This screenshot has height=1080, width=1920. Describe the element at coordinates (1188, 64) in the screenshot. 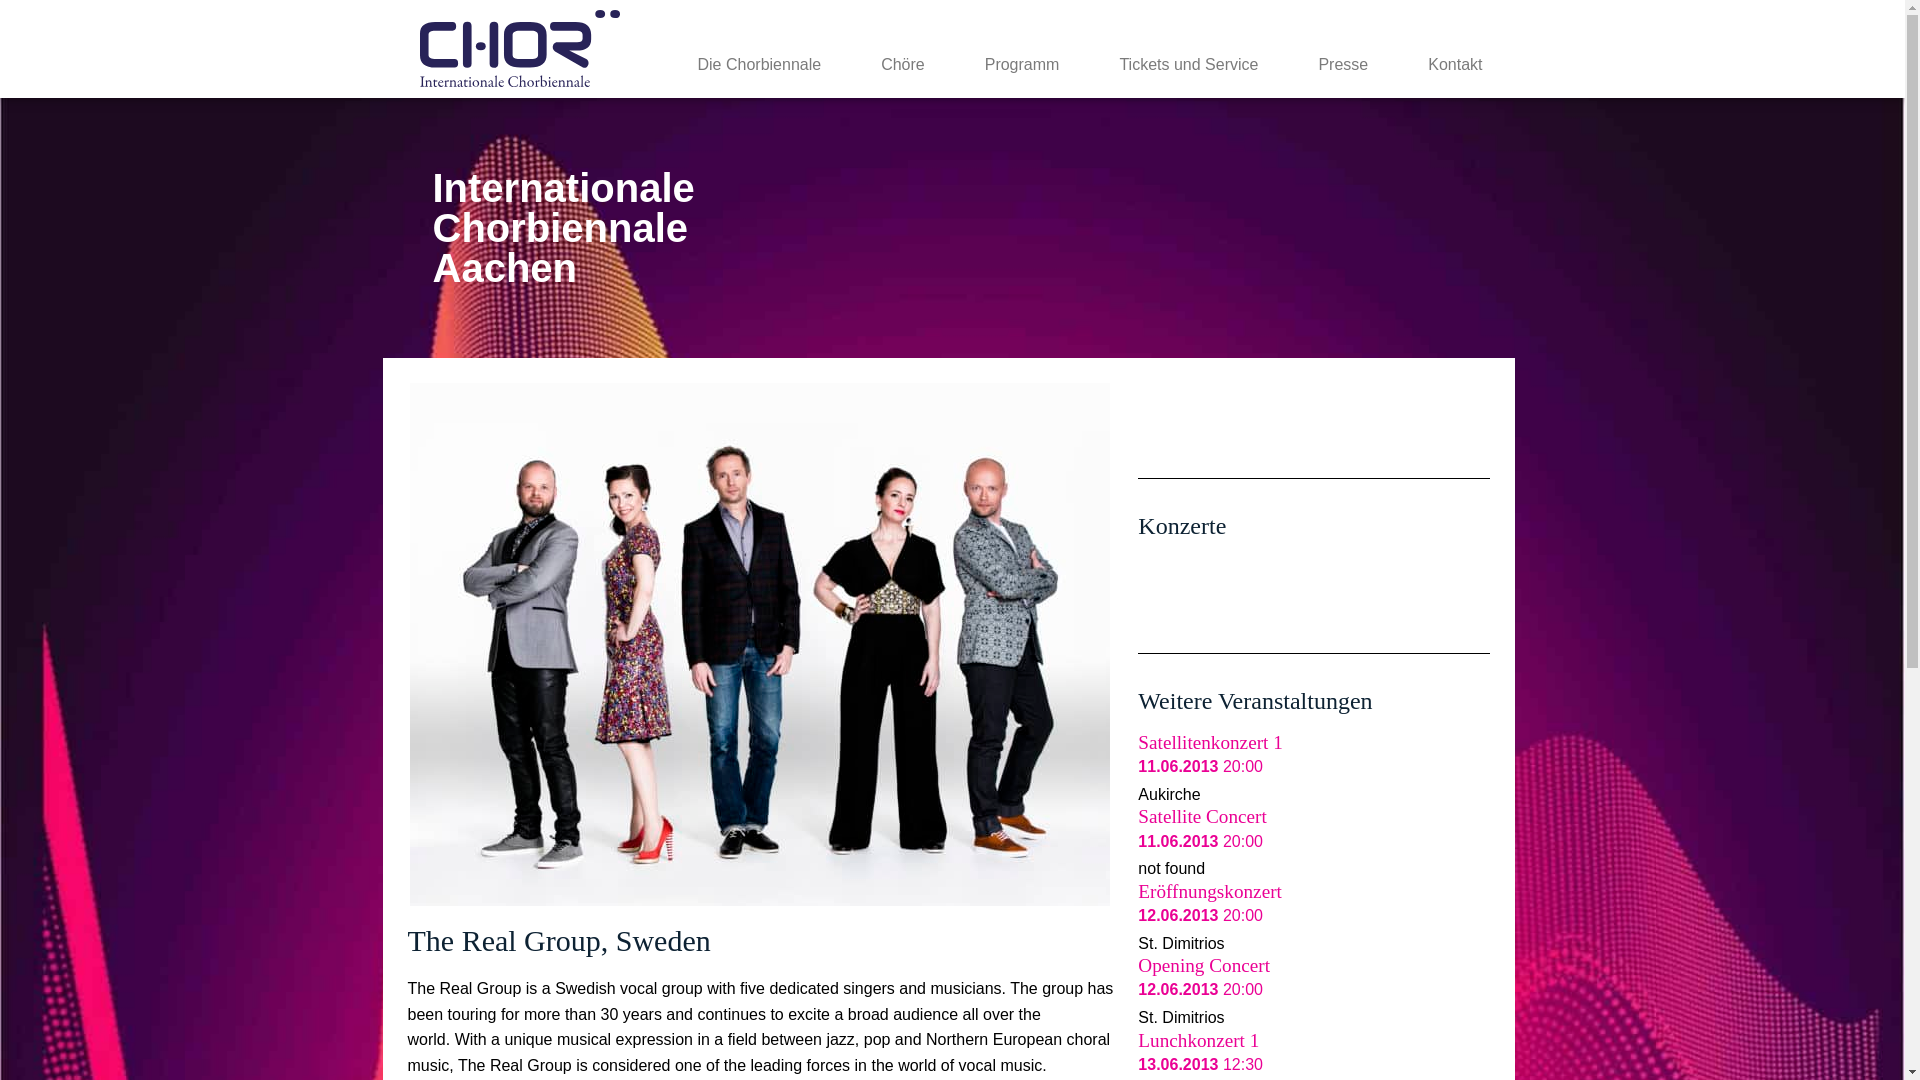

I see `Tickets und Service` at that location.